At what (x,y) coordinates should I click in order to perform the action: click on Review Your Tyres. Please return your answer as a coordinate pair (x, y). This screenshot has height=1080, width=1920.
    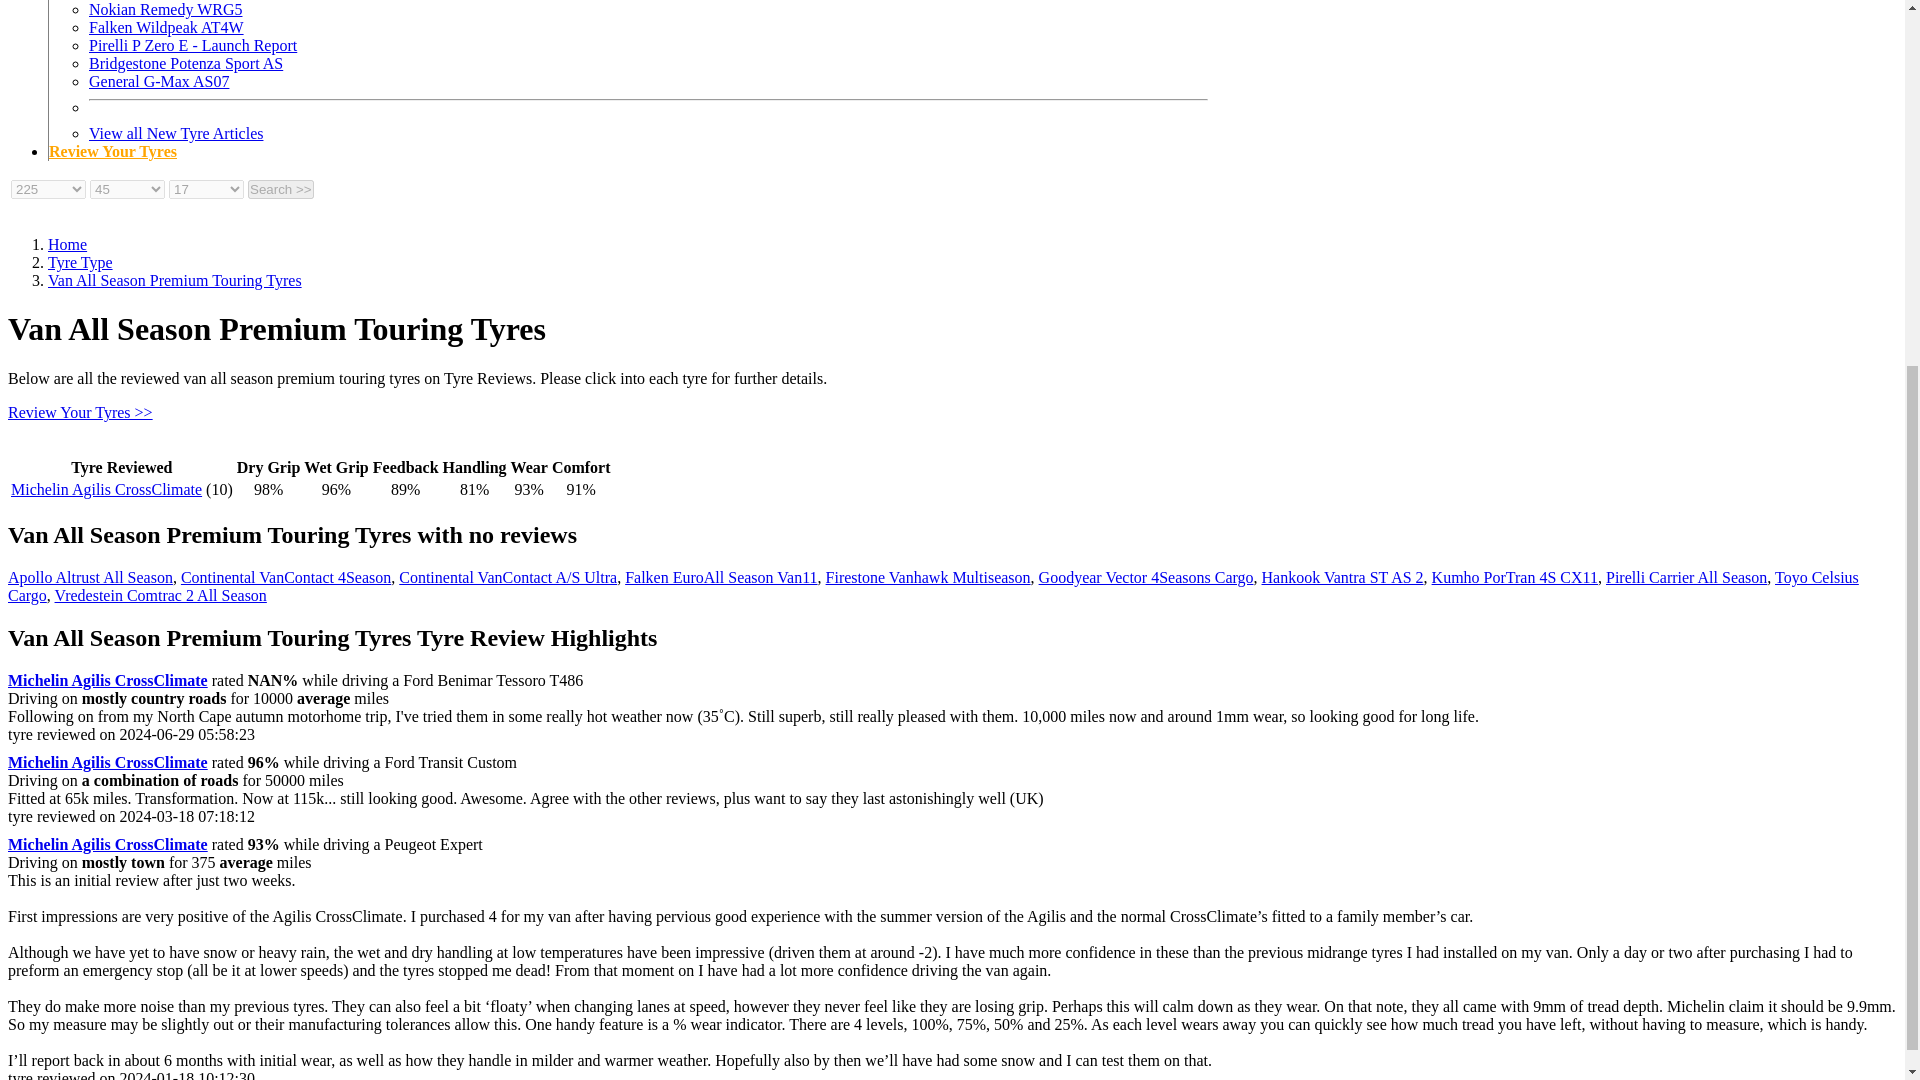
    Looking at the image, I should click on (112, 150).